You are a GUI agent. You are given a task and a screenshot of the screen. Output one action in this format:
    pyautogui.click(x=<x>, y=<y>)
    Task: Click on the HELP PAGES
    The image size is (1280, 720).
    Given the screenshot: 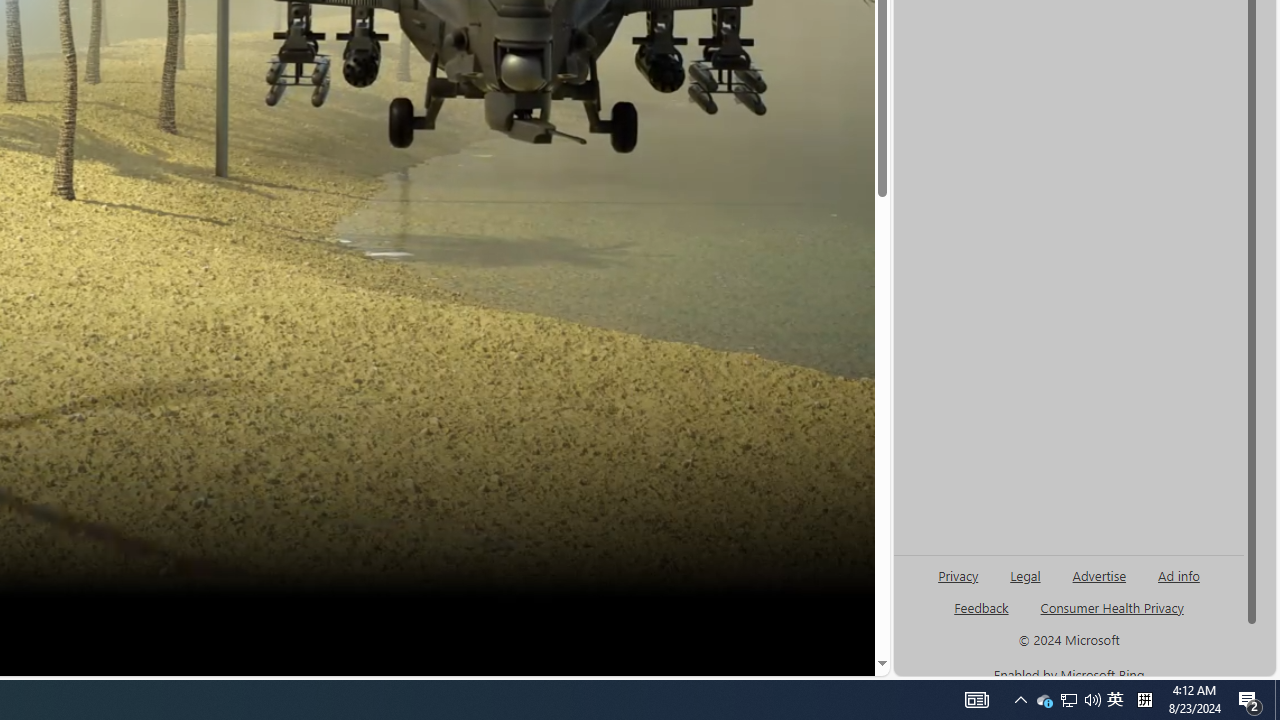 What is the action you would take?
    pyautogui.click(x=39, y=617)
    